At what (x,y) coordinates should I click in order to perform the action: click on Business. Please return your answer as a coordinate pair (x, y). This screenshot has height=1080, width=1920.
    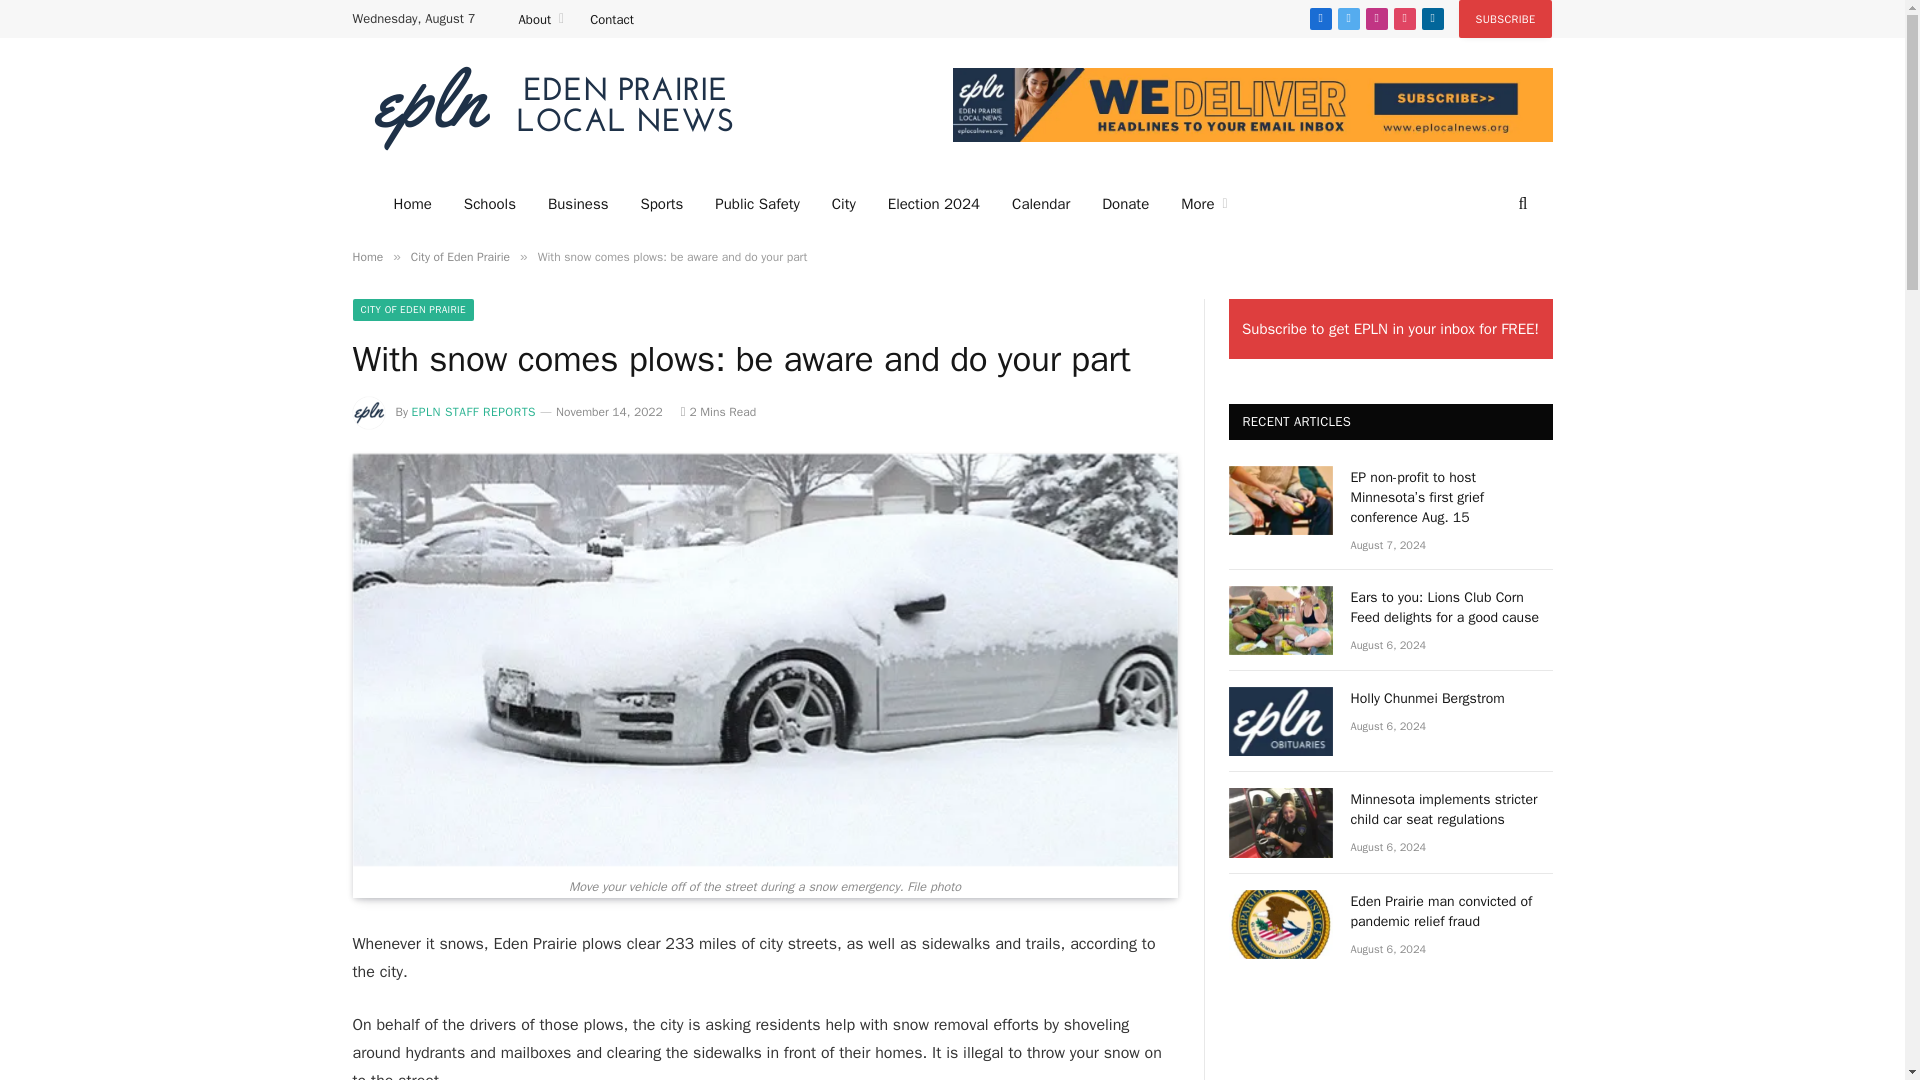
    Looking at the image, I should click on (578, 204).